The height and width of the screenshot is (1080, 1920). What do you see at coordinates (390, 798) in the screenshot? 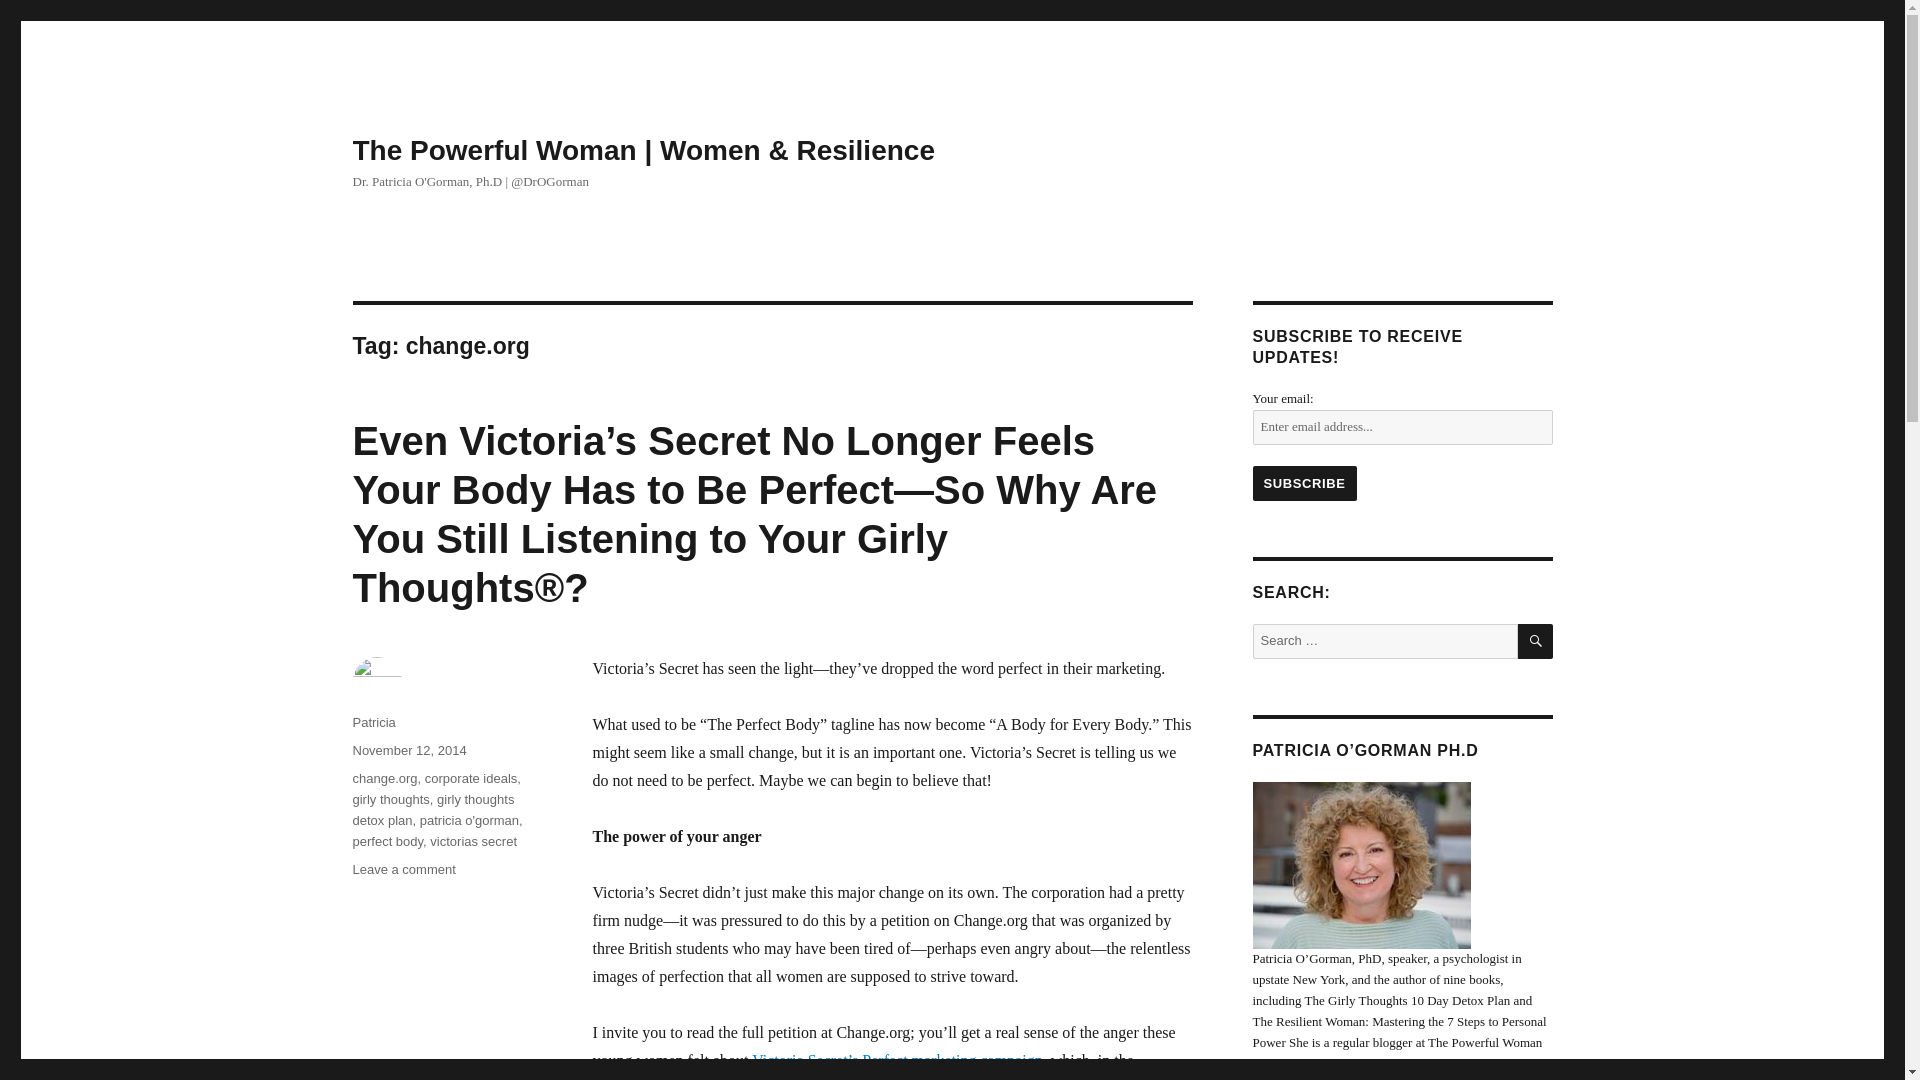
I see `girly thoughts` at bounding box center [390, 798].